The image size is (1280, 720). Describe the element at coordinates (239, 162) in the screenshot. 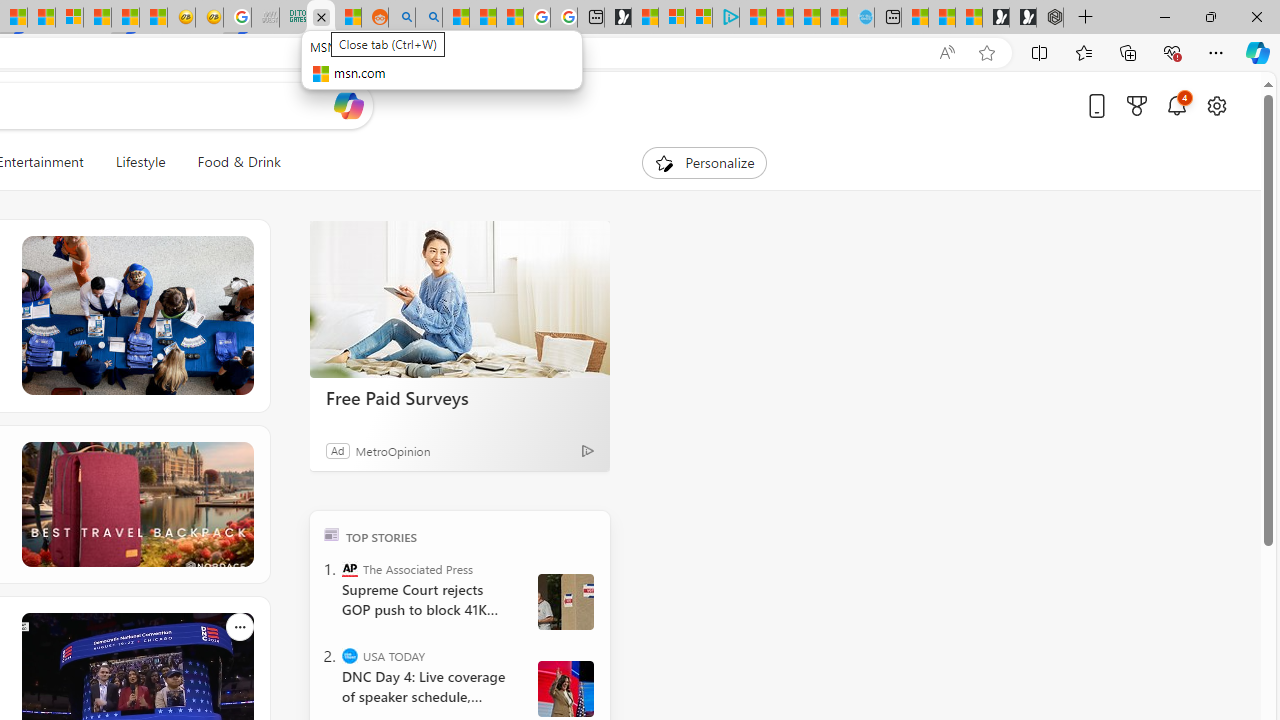

I see `Food & Drink` at that location.